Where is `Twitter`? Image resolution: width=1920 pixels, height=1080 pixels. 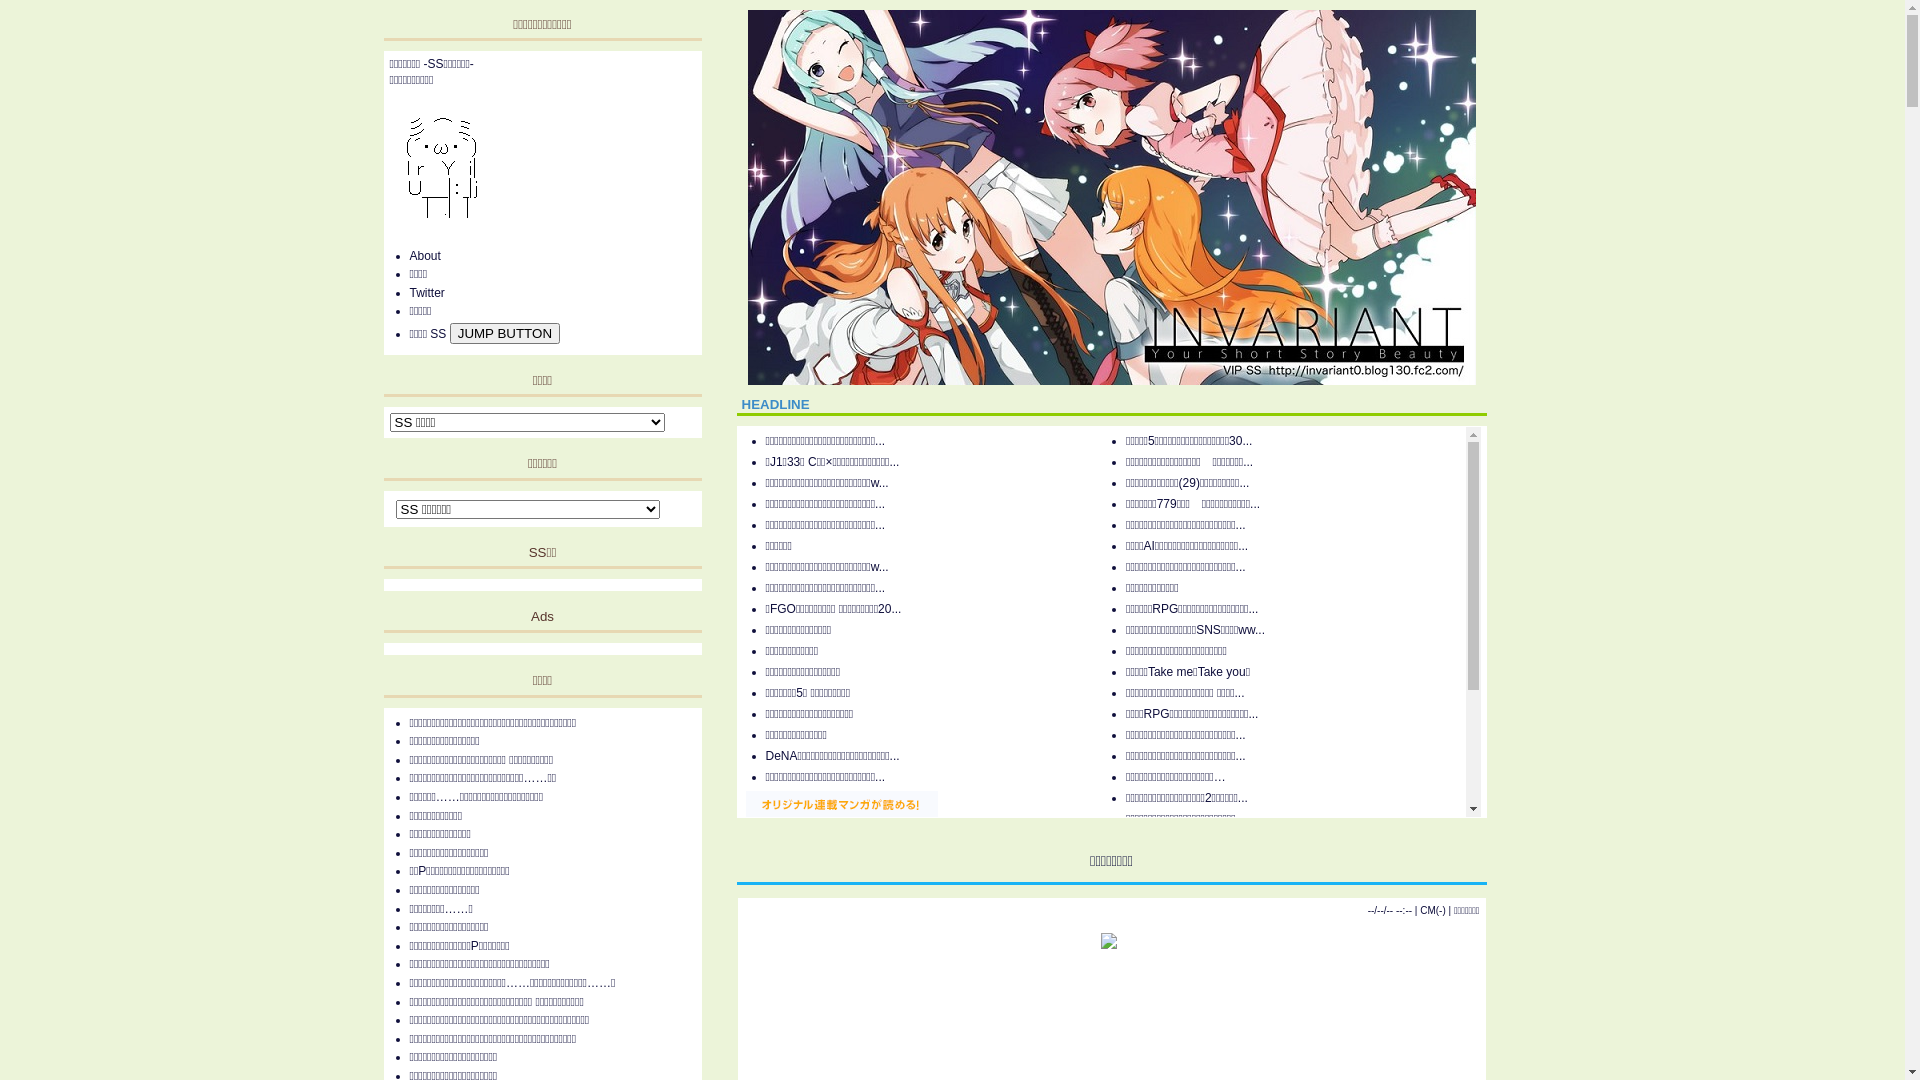 Twitter is located at coordinates (428, 293).